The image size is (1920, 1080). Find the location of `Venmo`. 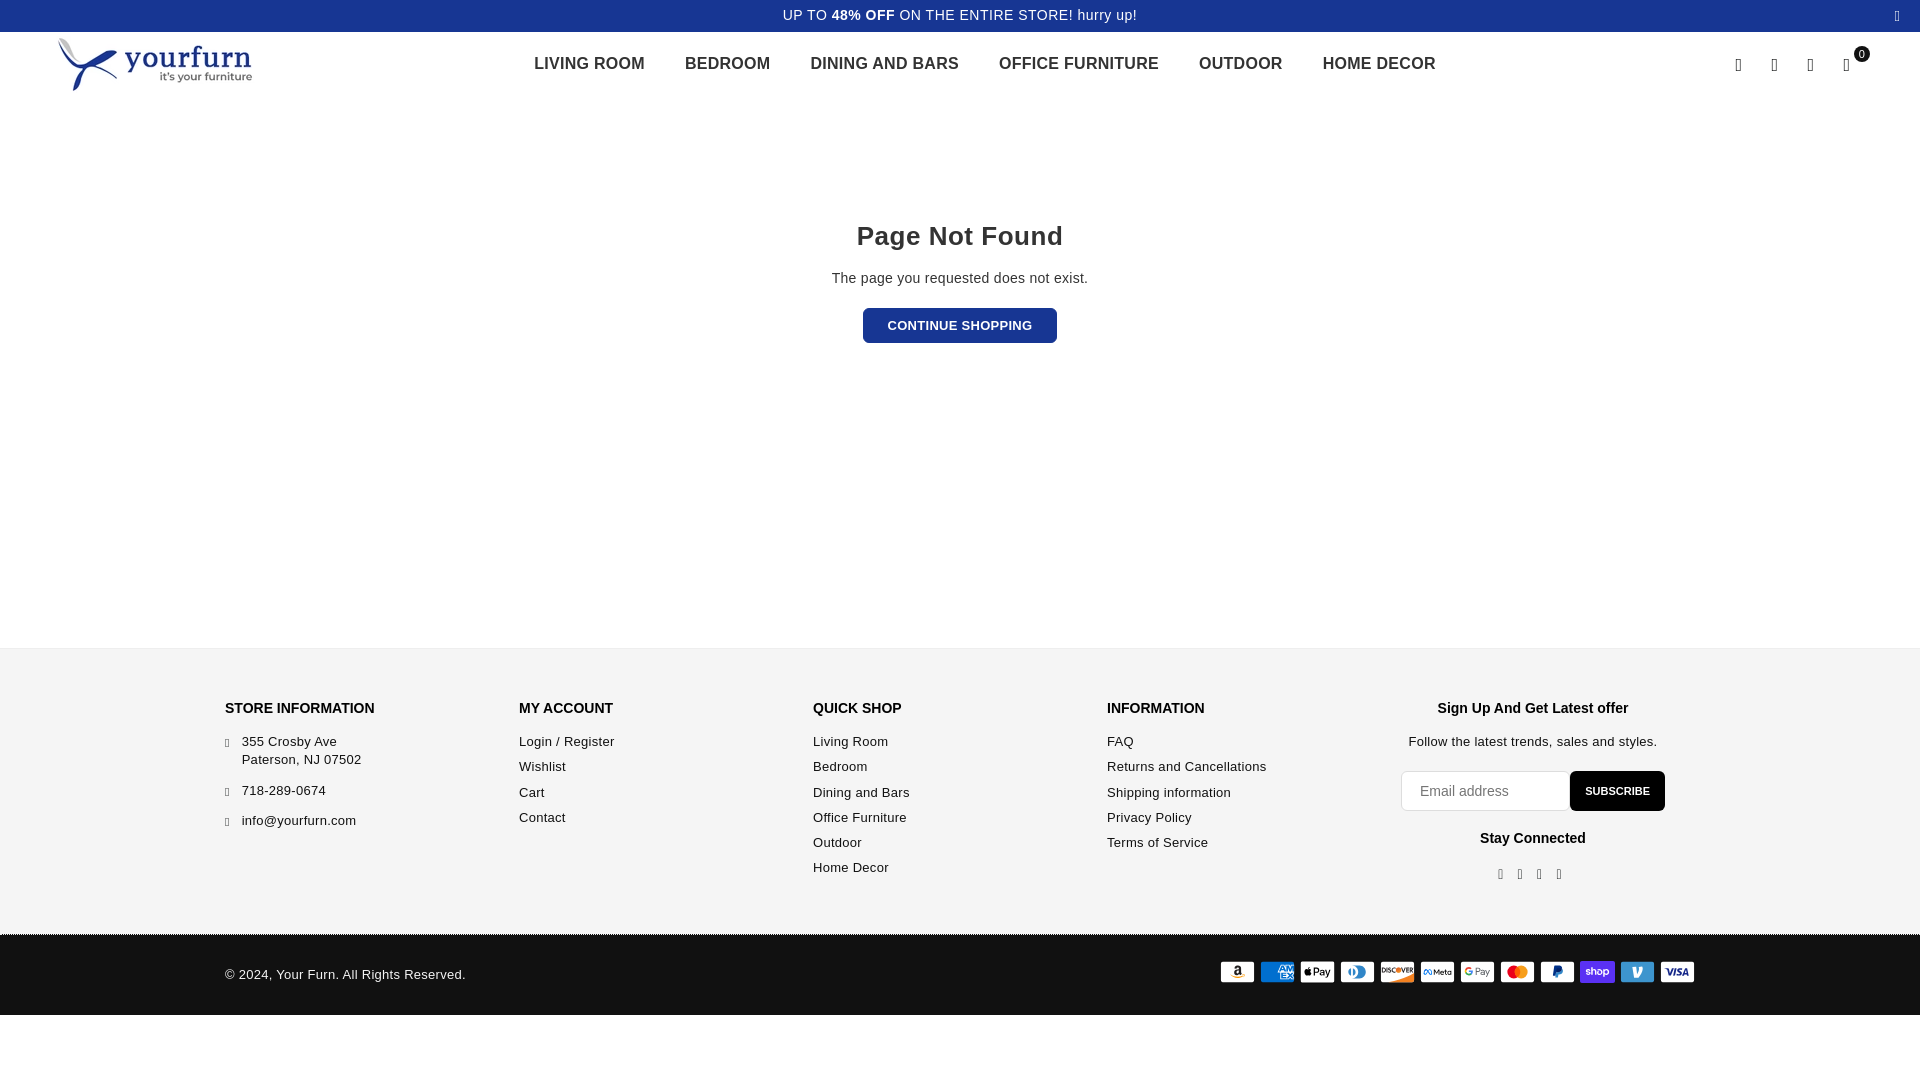

Venmo is located at coordinates (1638, 972).